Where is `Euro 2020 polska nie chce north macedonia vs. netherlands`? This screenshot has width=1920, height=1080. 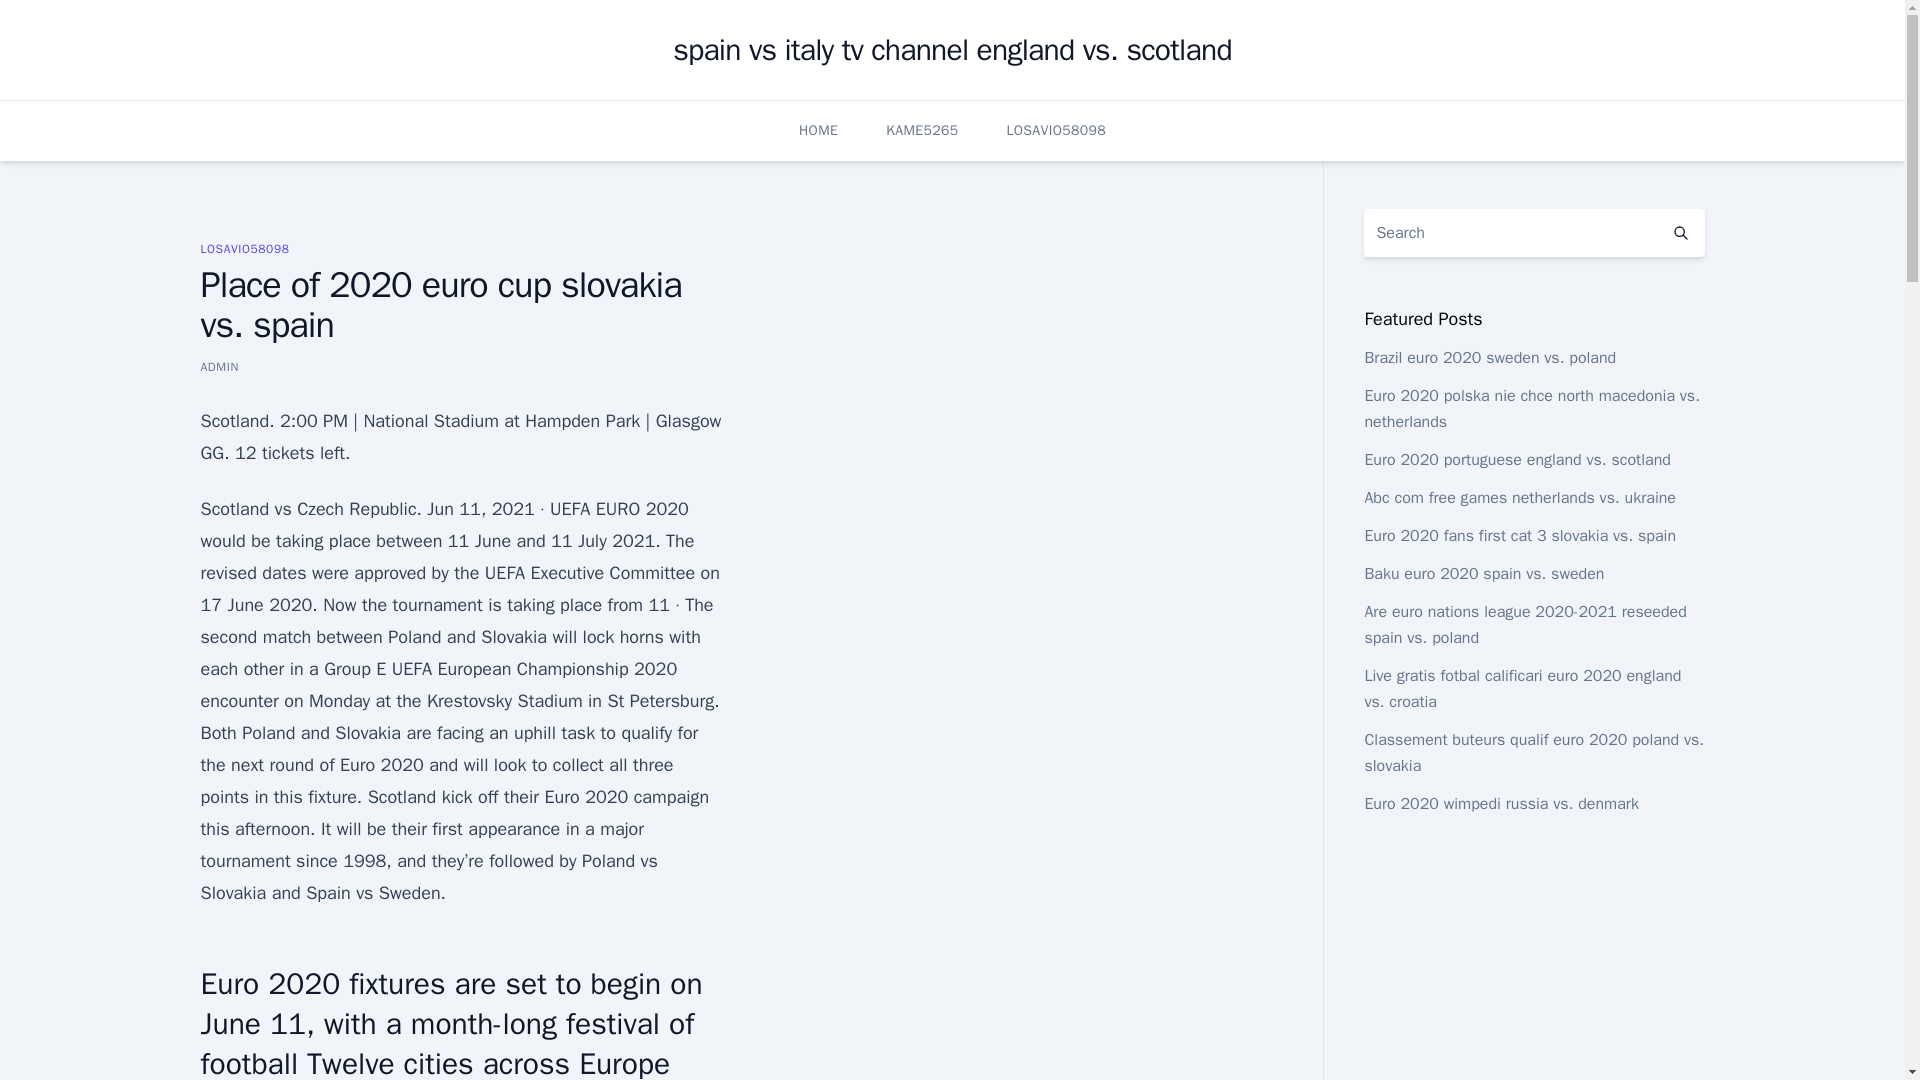 Euro 2020 polska nie chce north macedonia vs. netherlands is located at coordinates (1531, 408).